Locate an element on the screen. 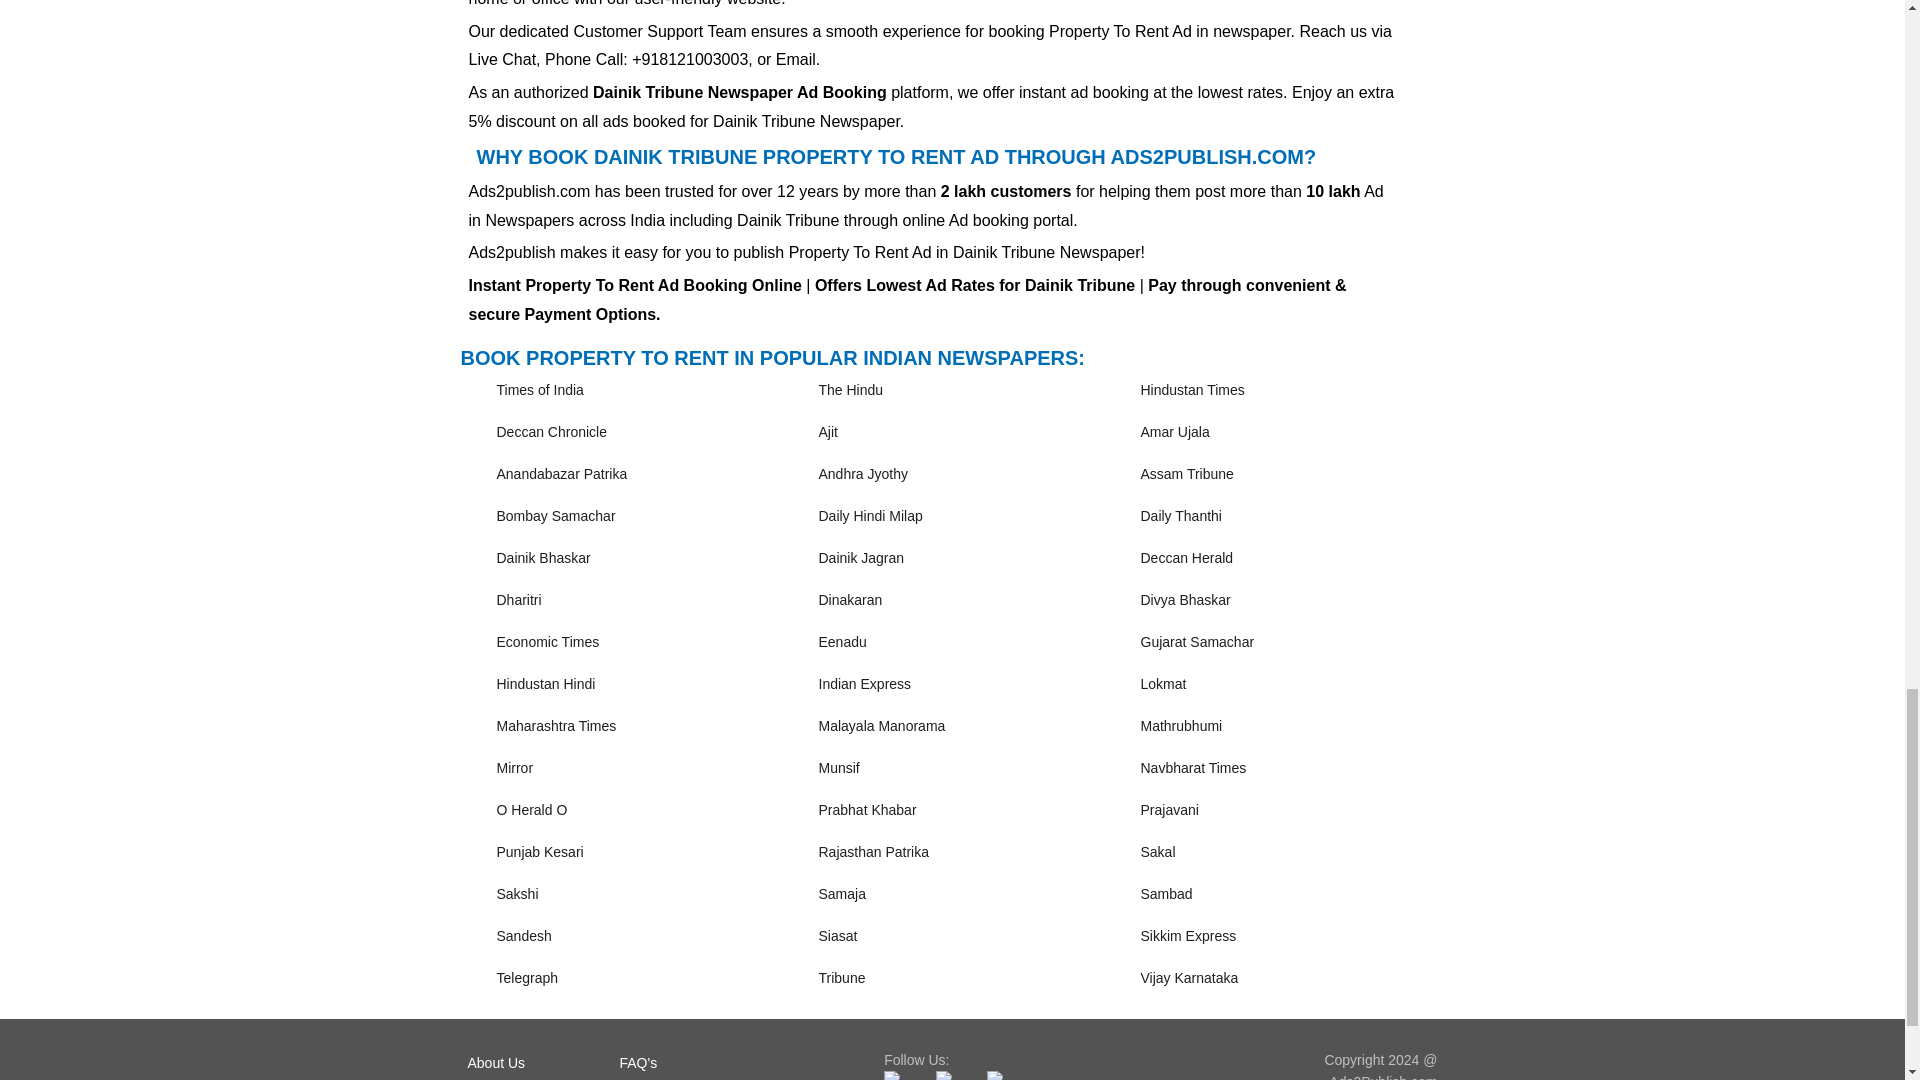 The width and height of the screenshot is (1920, 1080). Maharashtra Times is located at coordinates (556, 726).